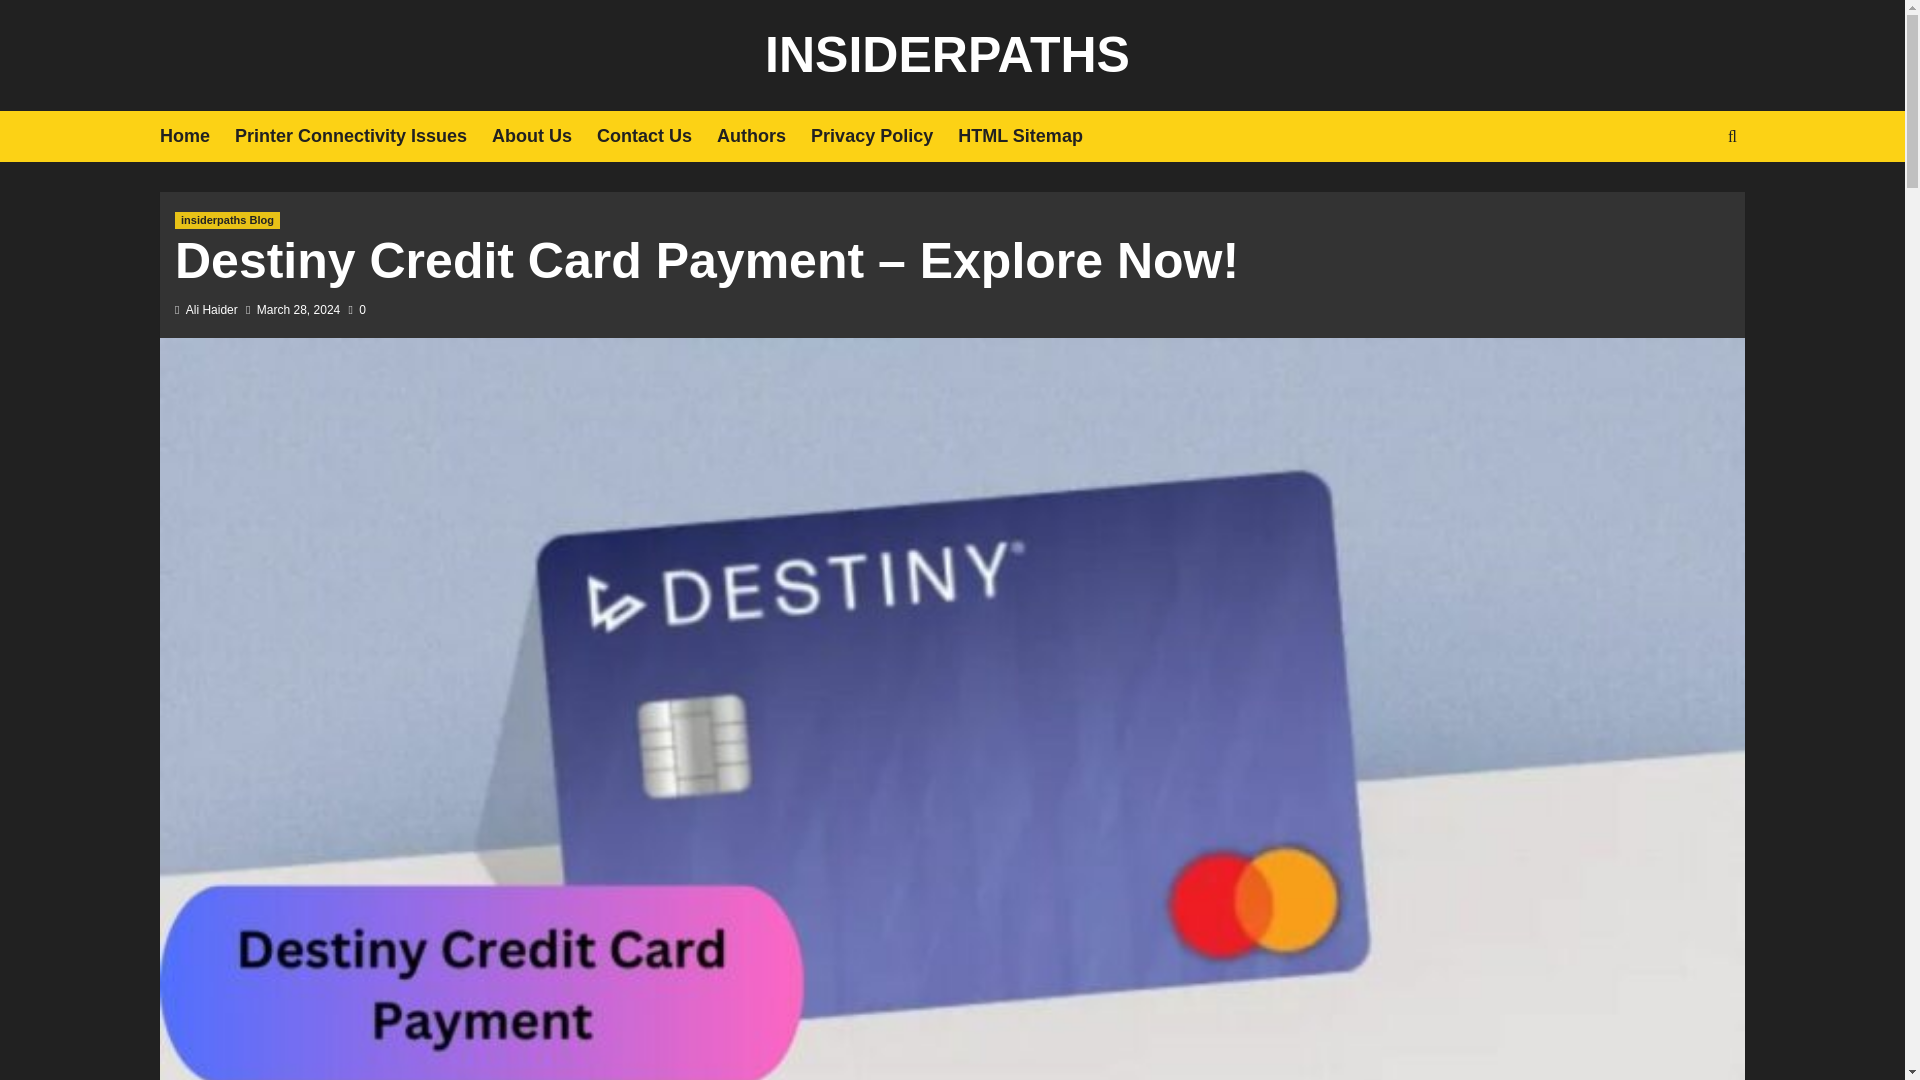  I want to click on Privacy Policy, so click(884, 136).